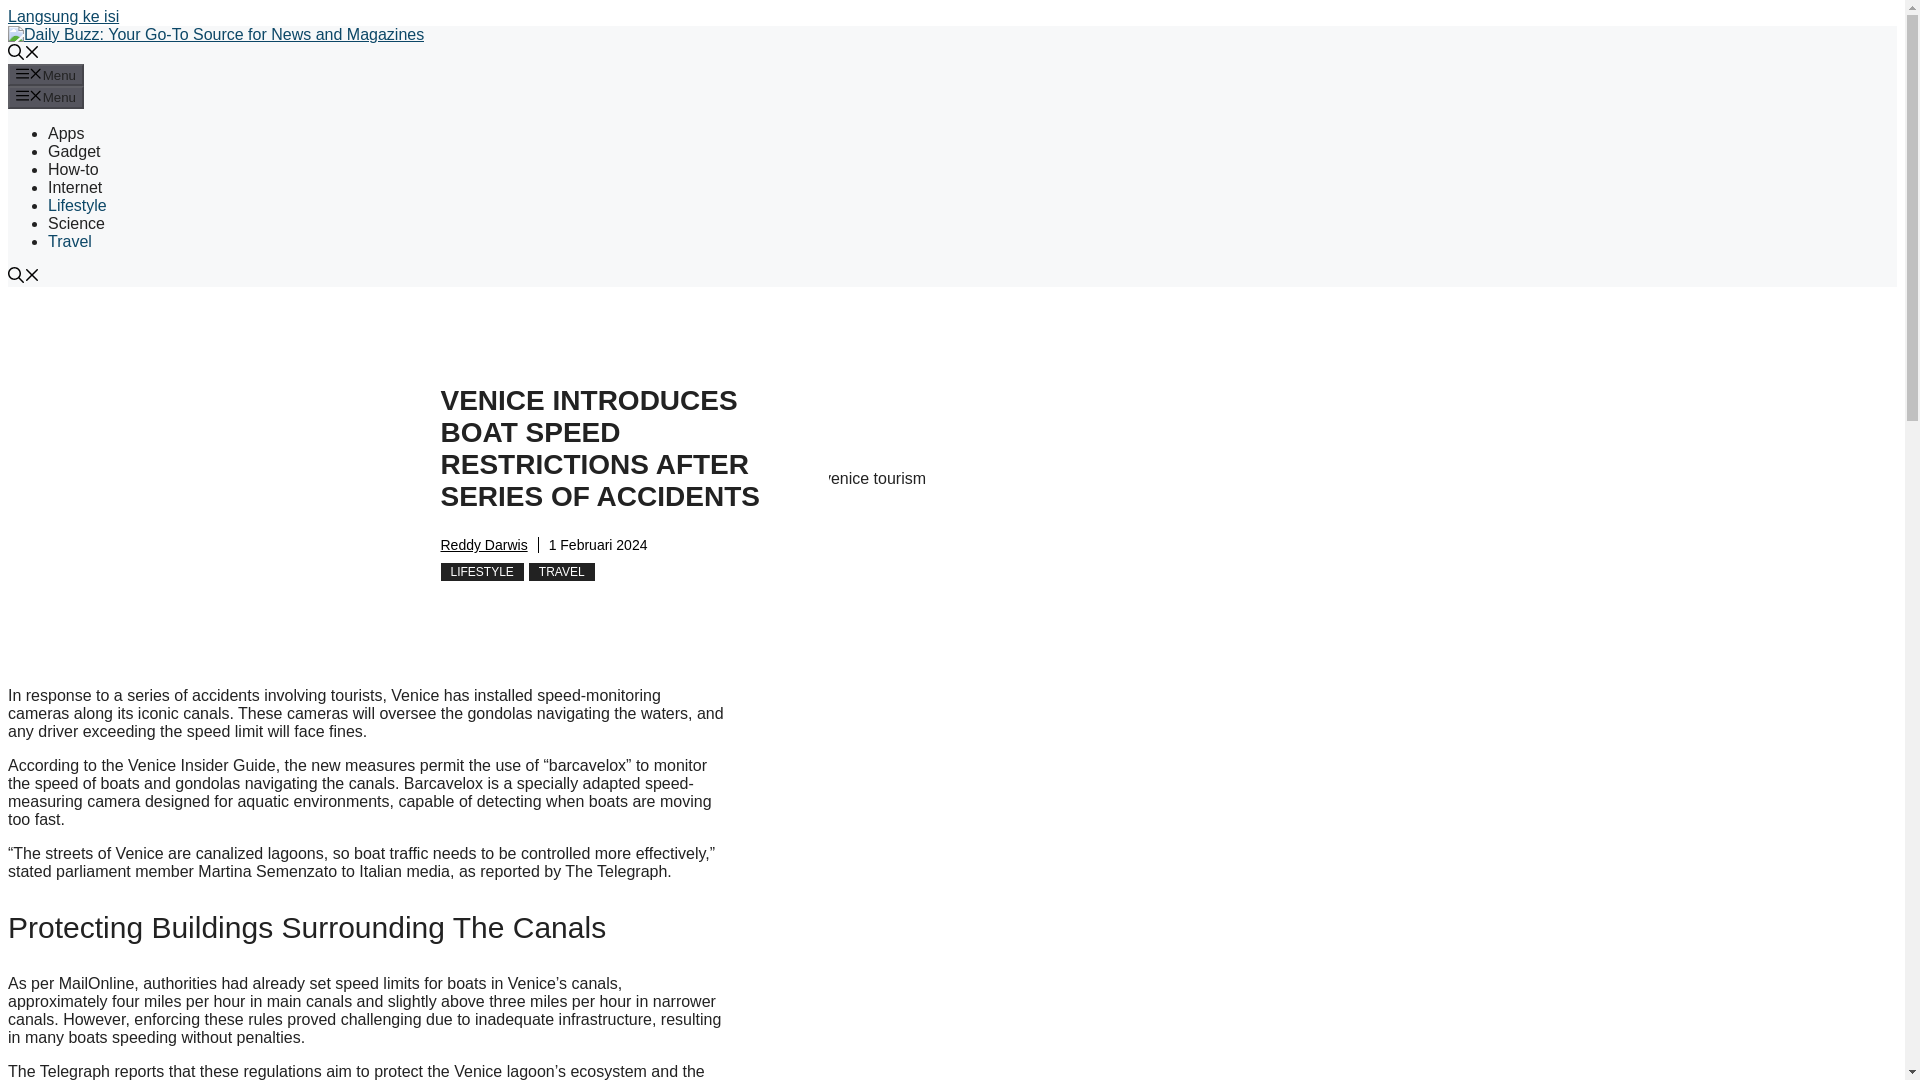 The image size is (1920, 1080). I want to click on Travel, so click(70, 241).